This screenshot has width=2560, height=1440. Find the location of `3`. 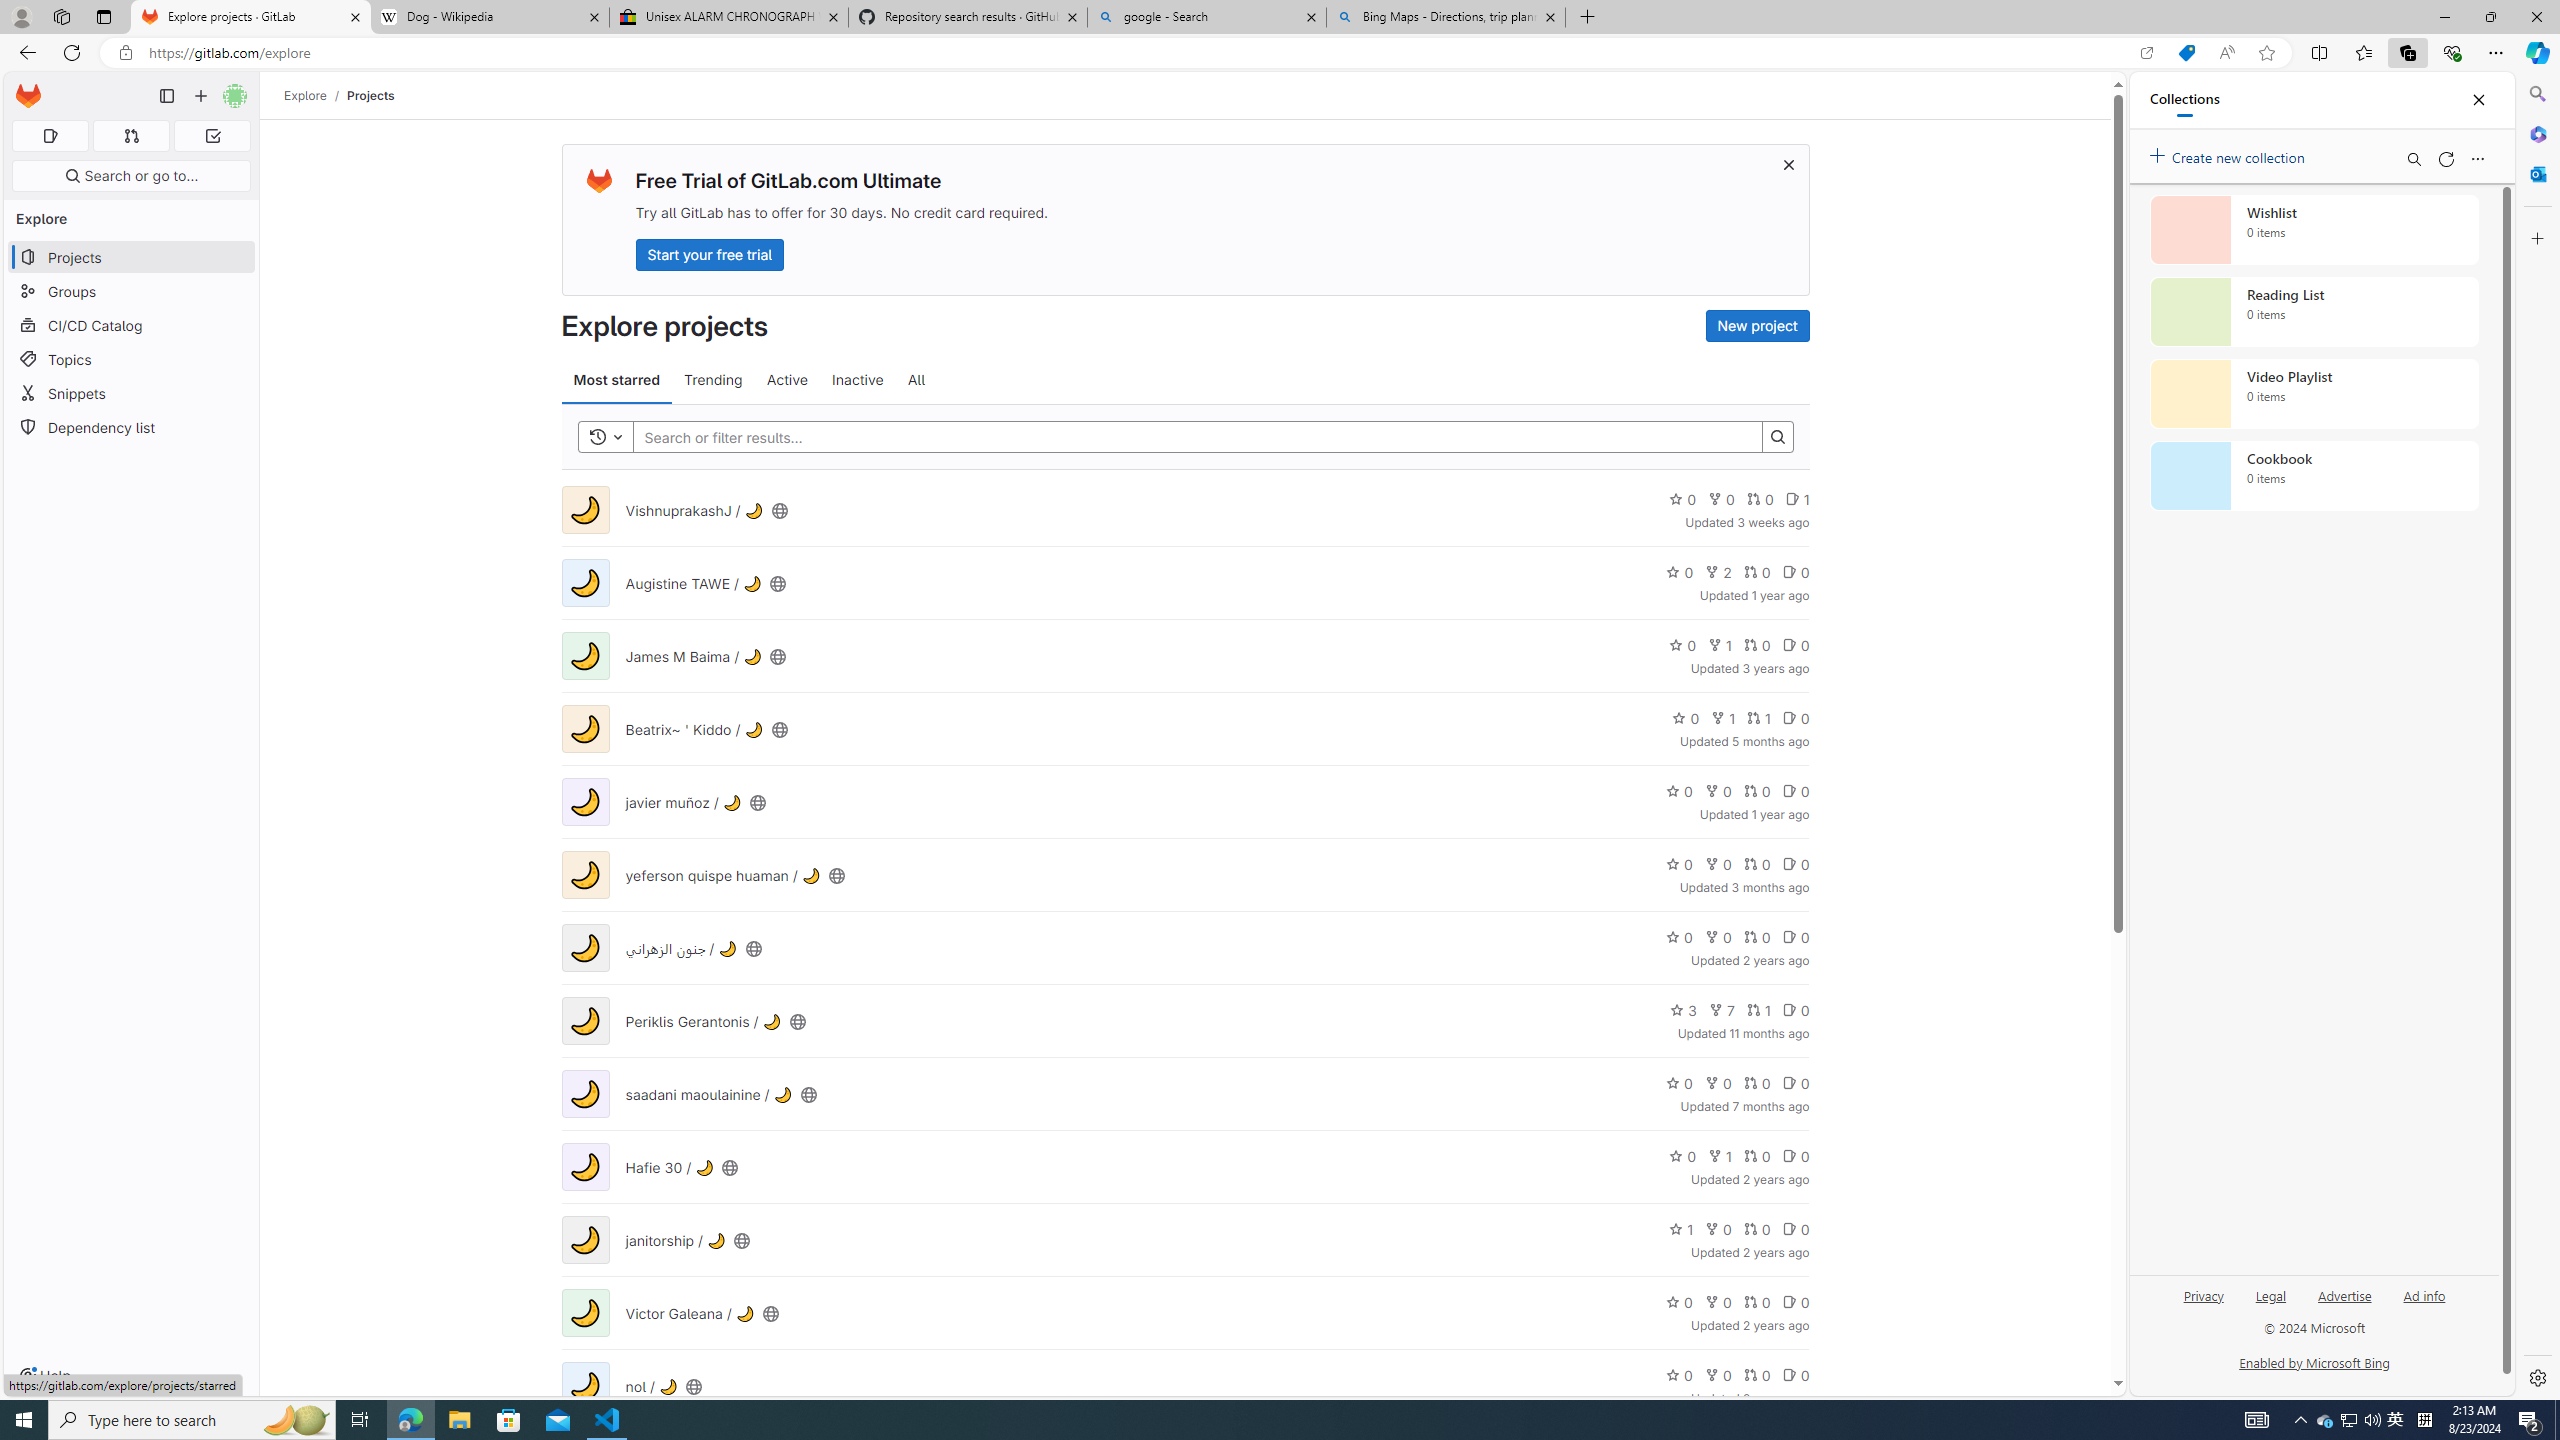

3 is located at coordinates (1683, 1010).